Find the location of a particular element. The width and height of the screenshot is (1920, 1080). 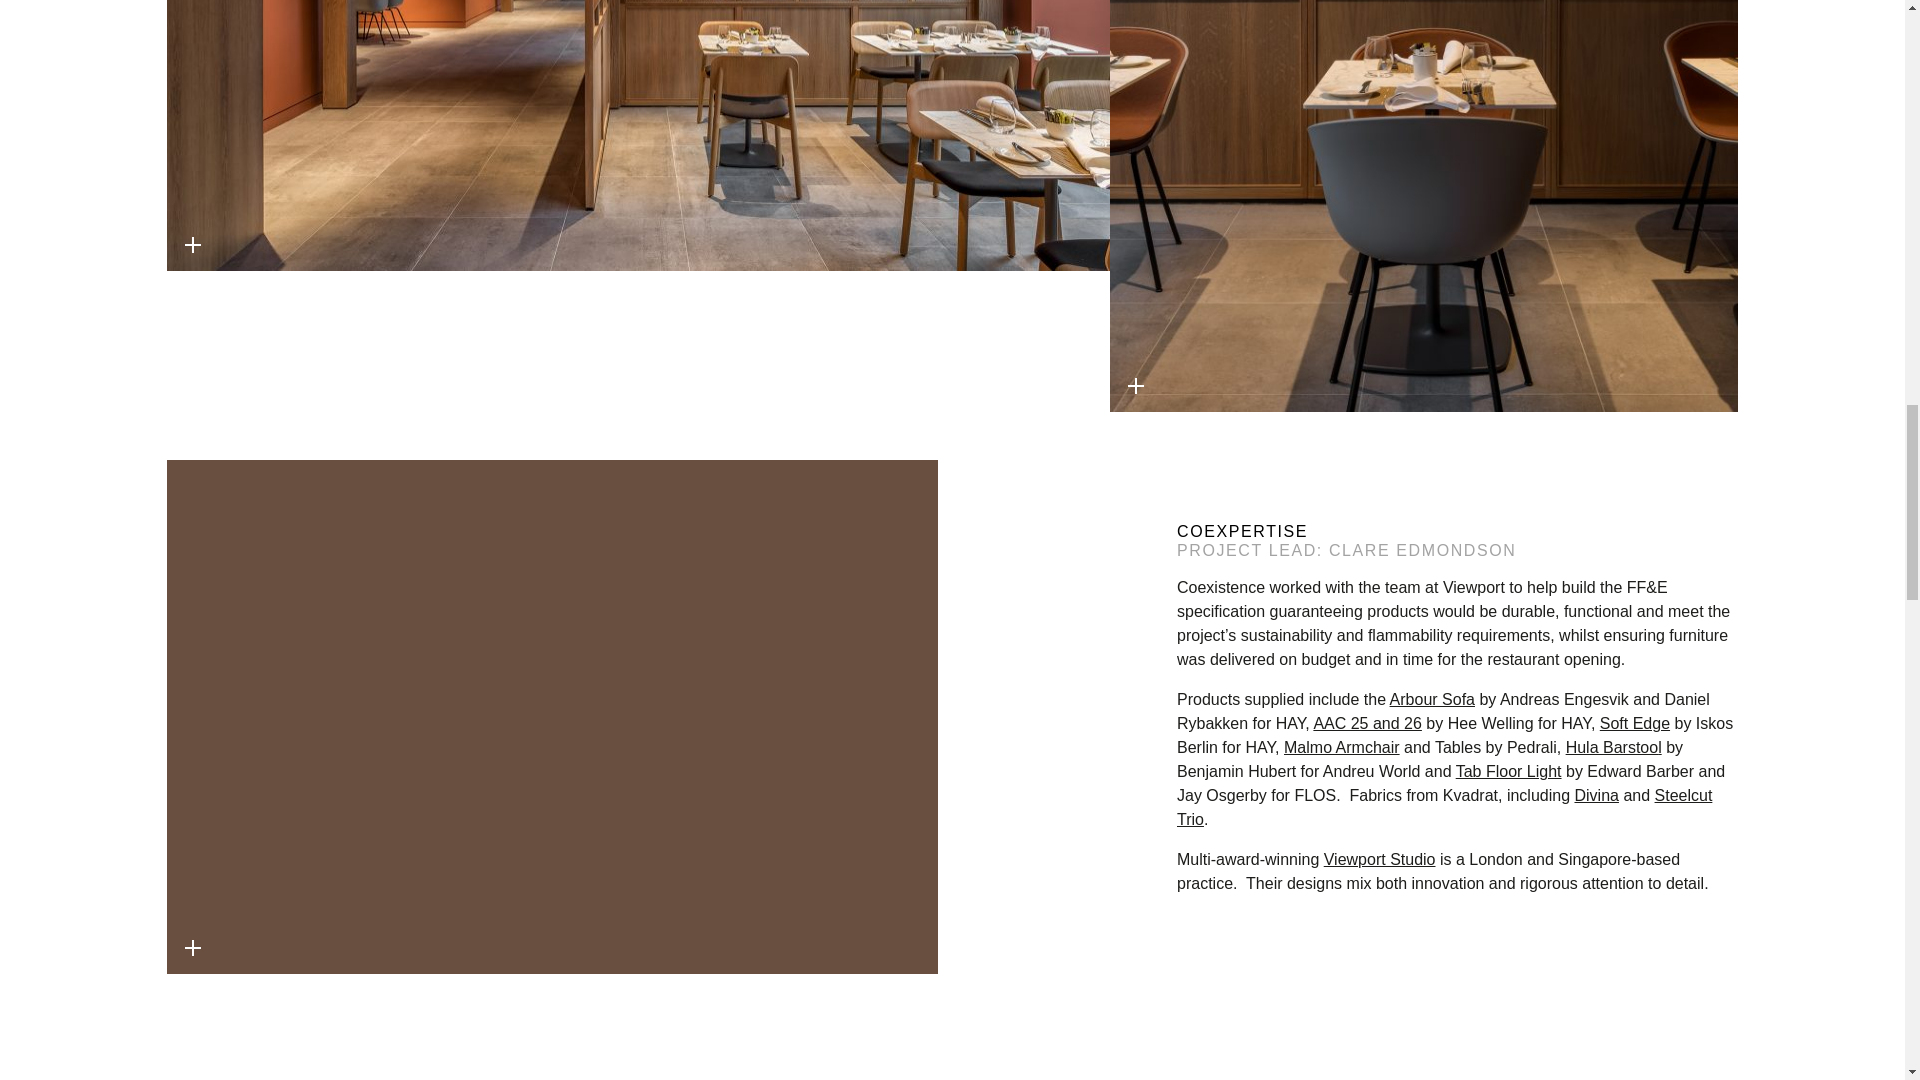

Tab Floor Light is located at coordinates (1508, 770).